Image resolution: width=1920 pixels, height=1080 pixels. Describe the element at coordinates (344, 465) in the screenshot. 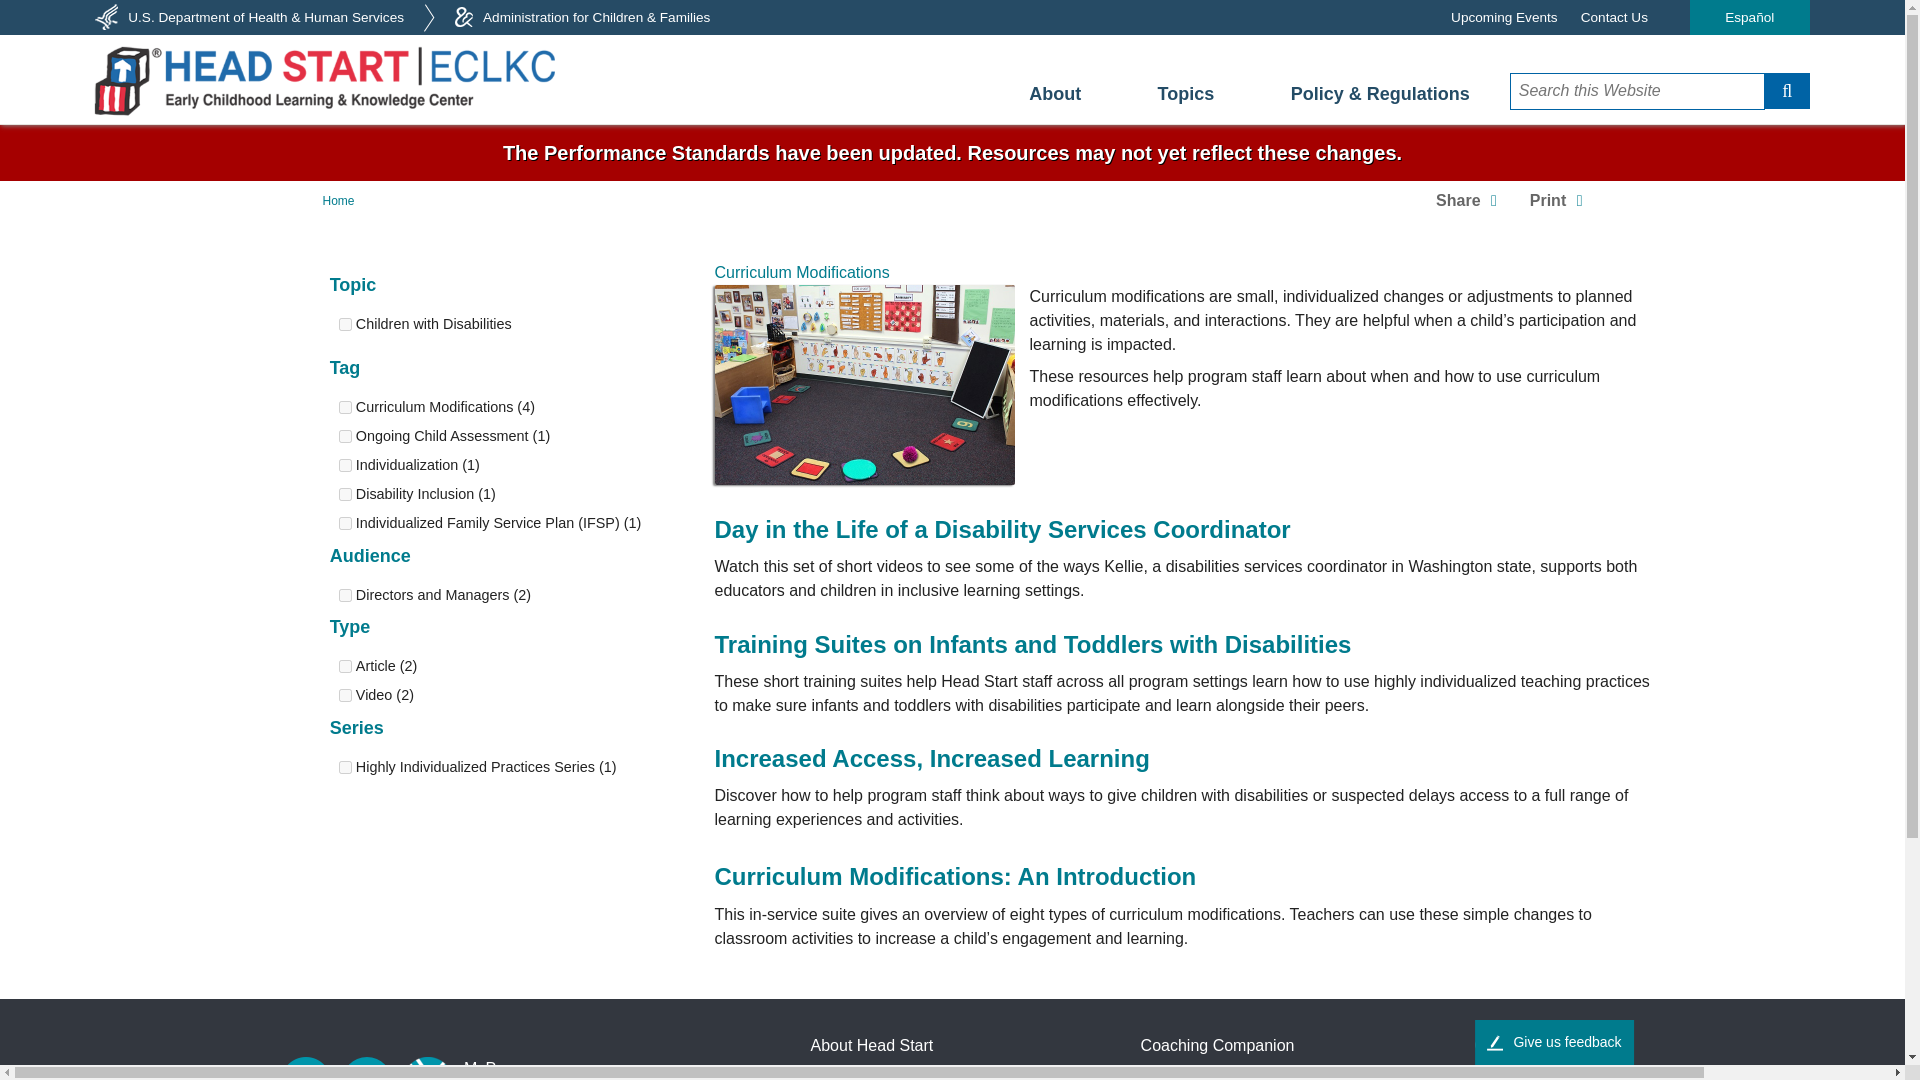

I see `on` at that location.